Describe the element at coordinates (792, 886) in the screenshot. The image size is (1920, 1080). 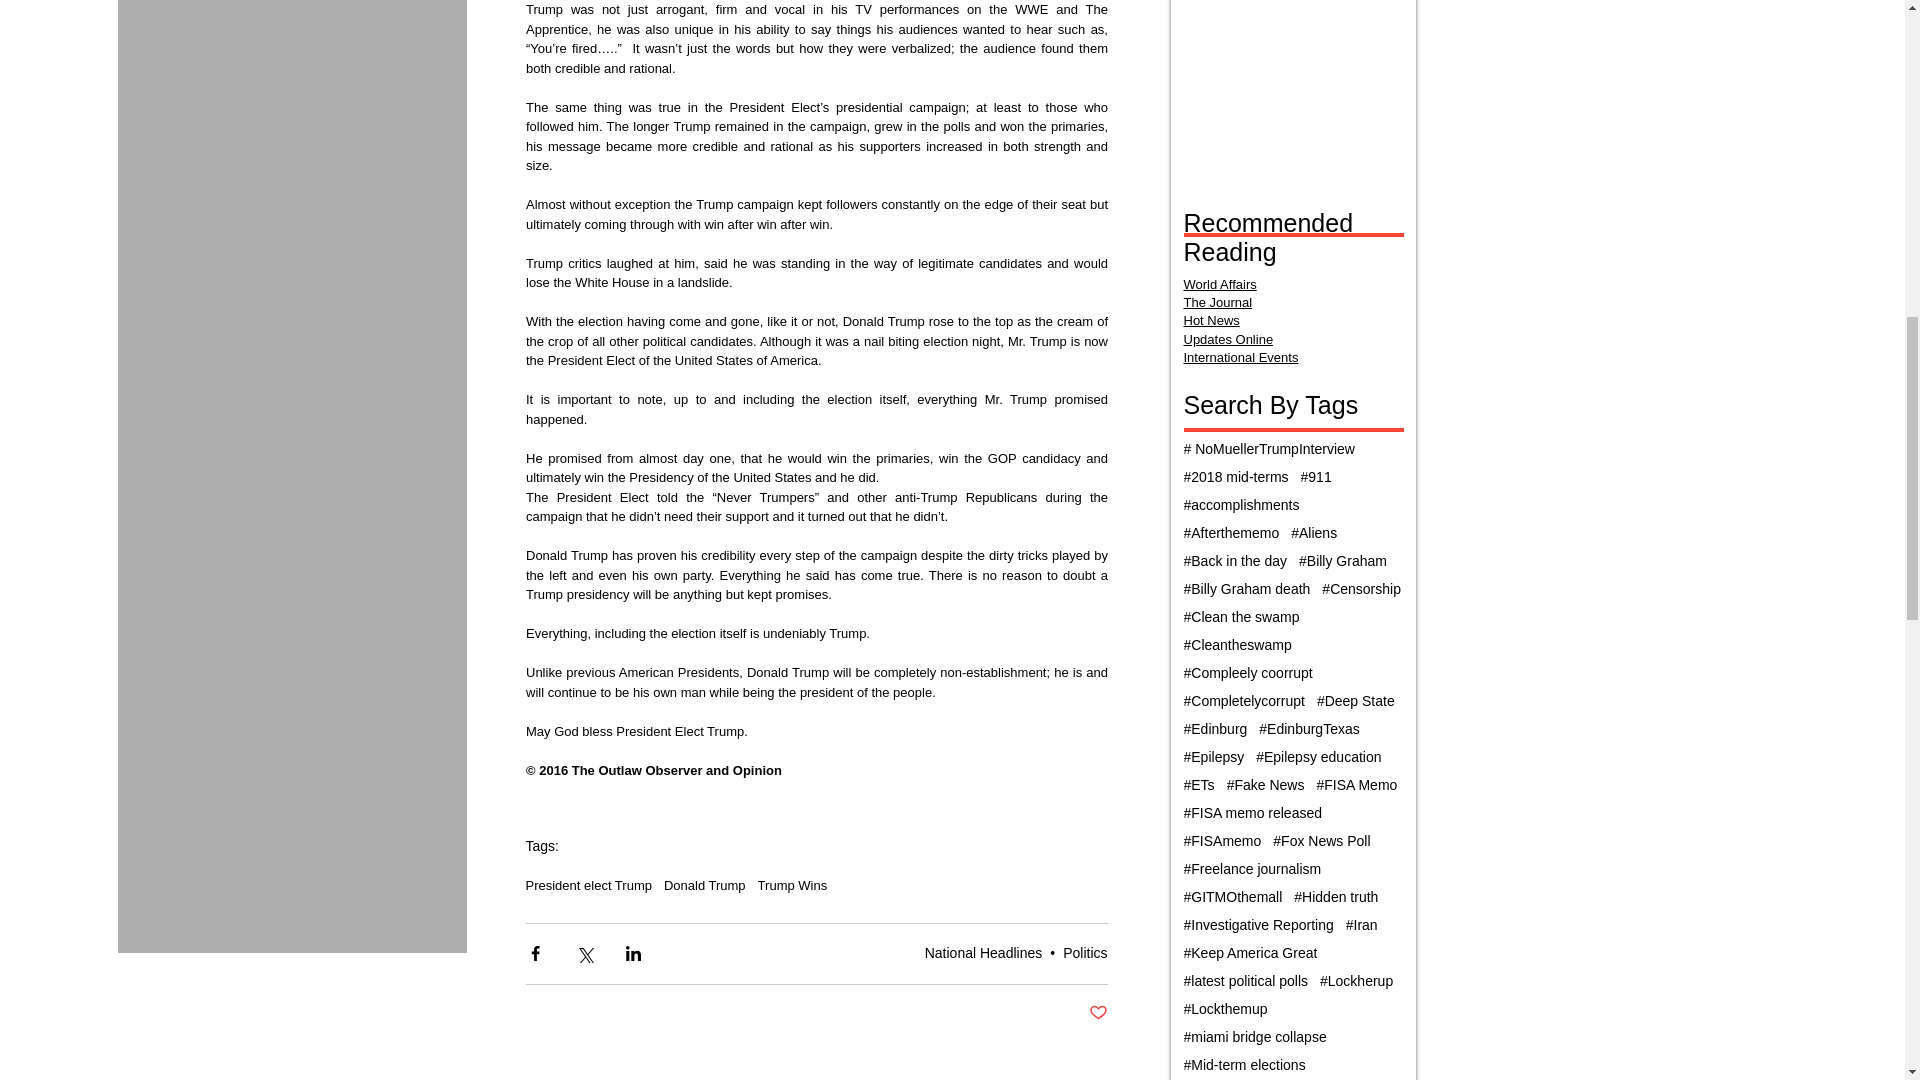
I see `Trump Wins` at that location.